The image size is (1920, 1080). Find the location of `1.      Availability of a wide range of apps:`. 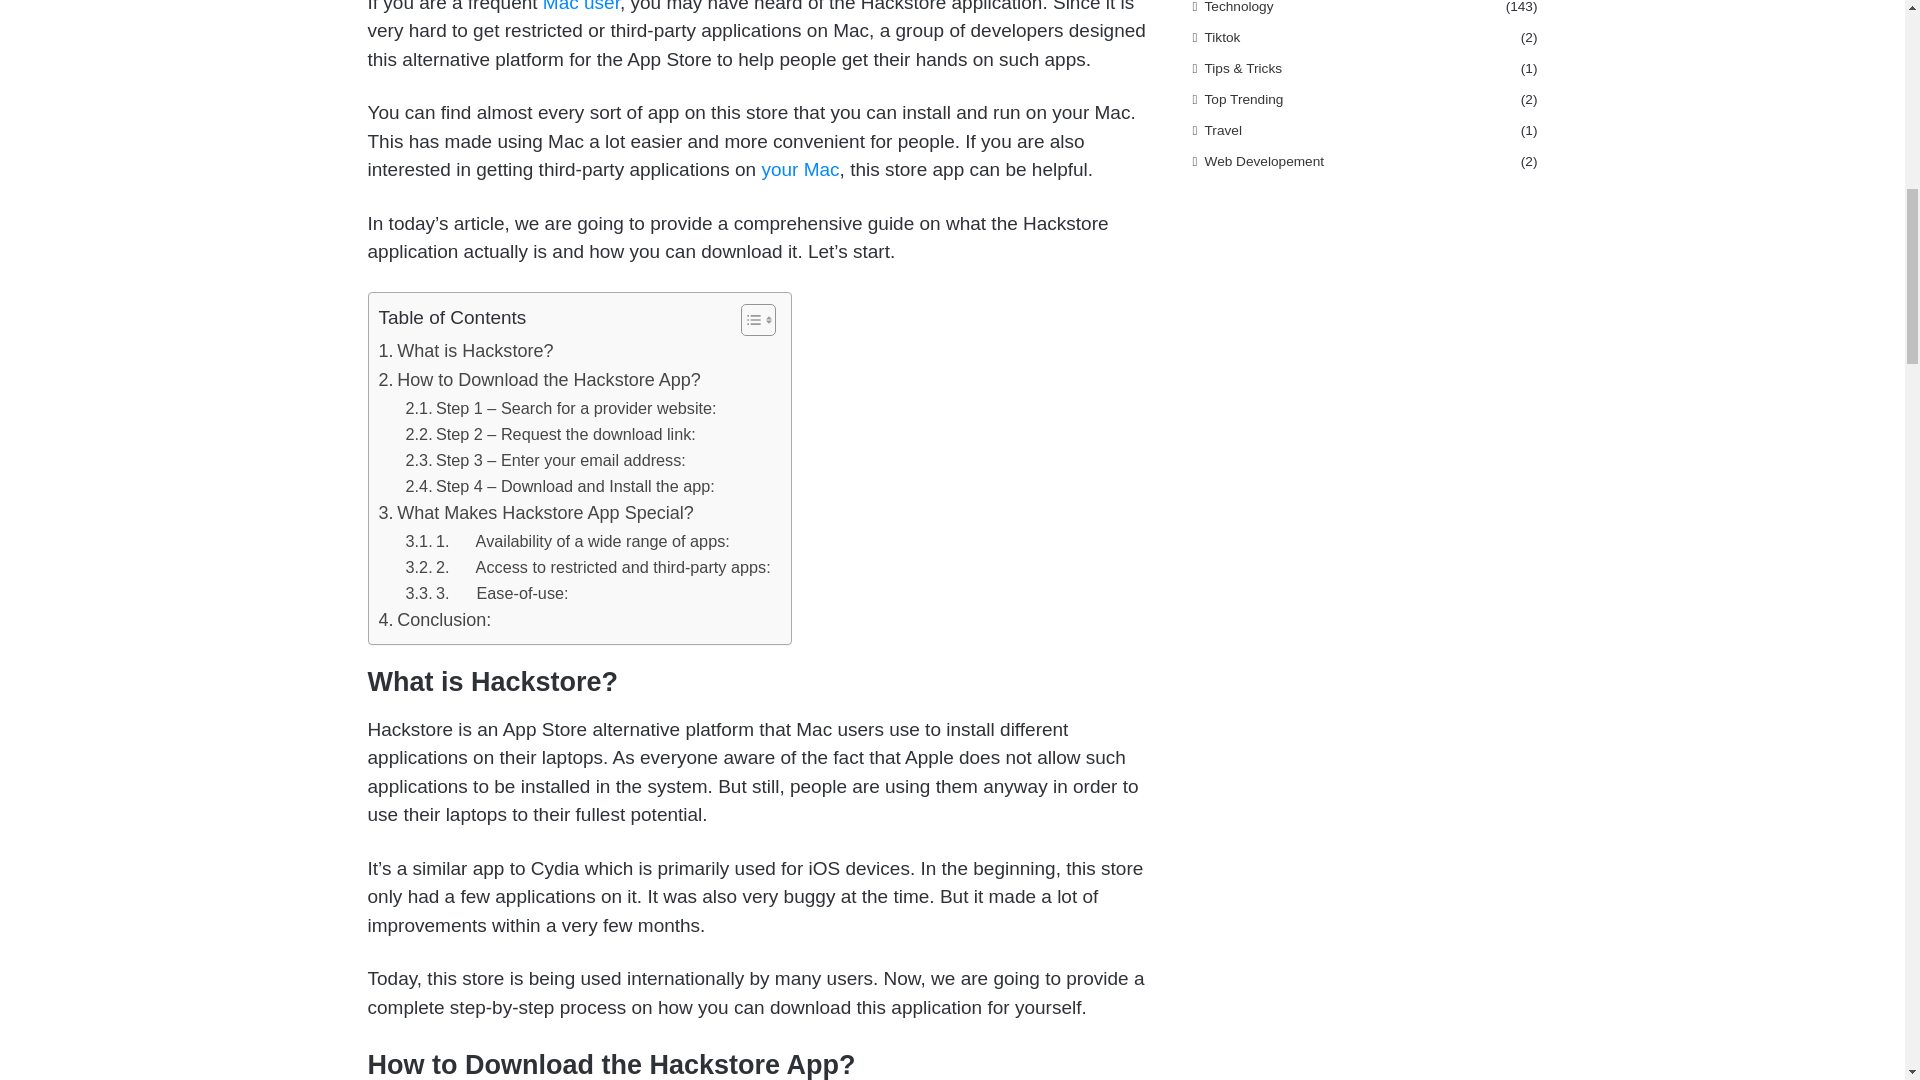

1.      Availability of a wide range of apps: is located at coordinates (567, 541).